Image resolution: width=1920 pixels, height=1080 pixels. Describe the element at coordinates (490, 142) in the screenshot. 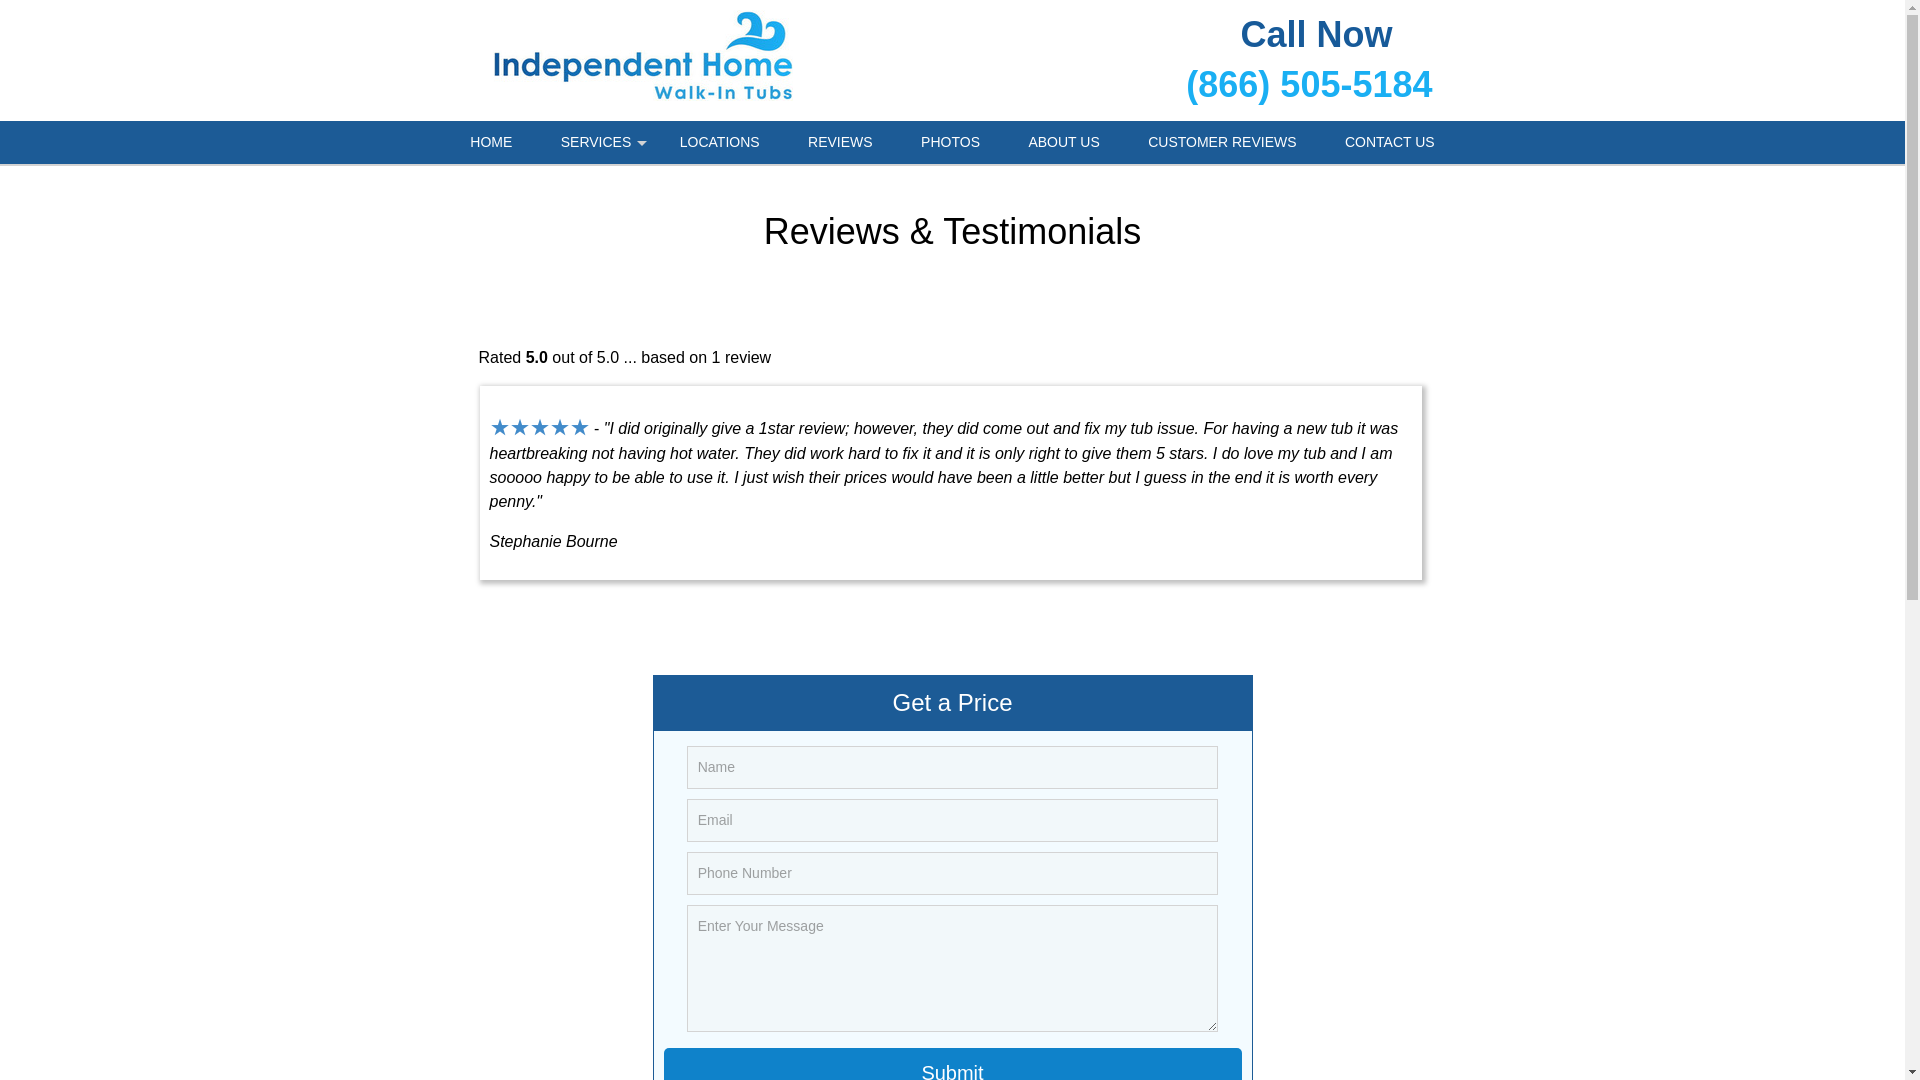

I see `HOME` at that location.